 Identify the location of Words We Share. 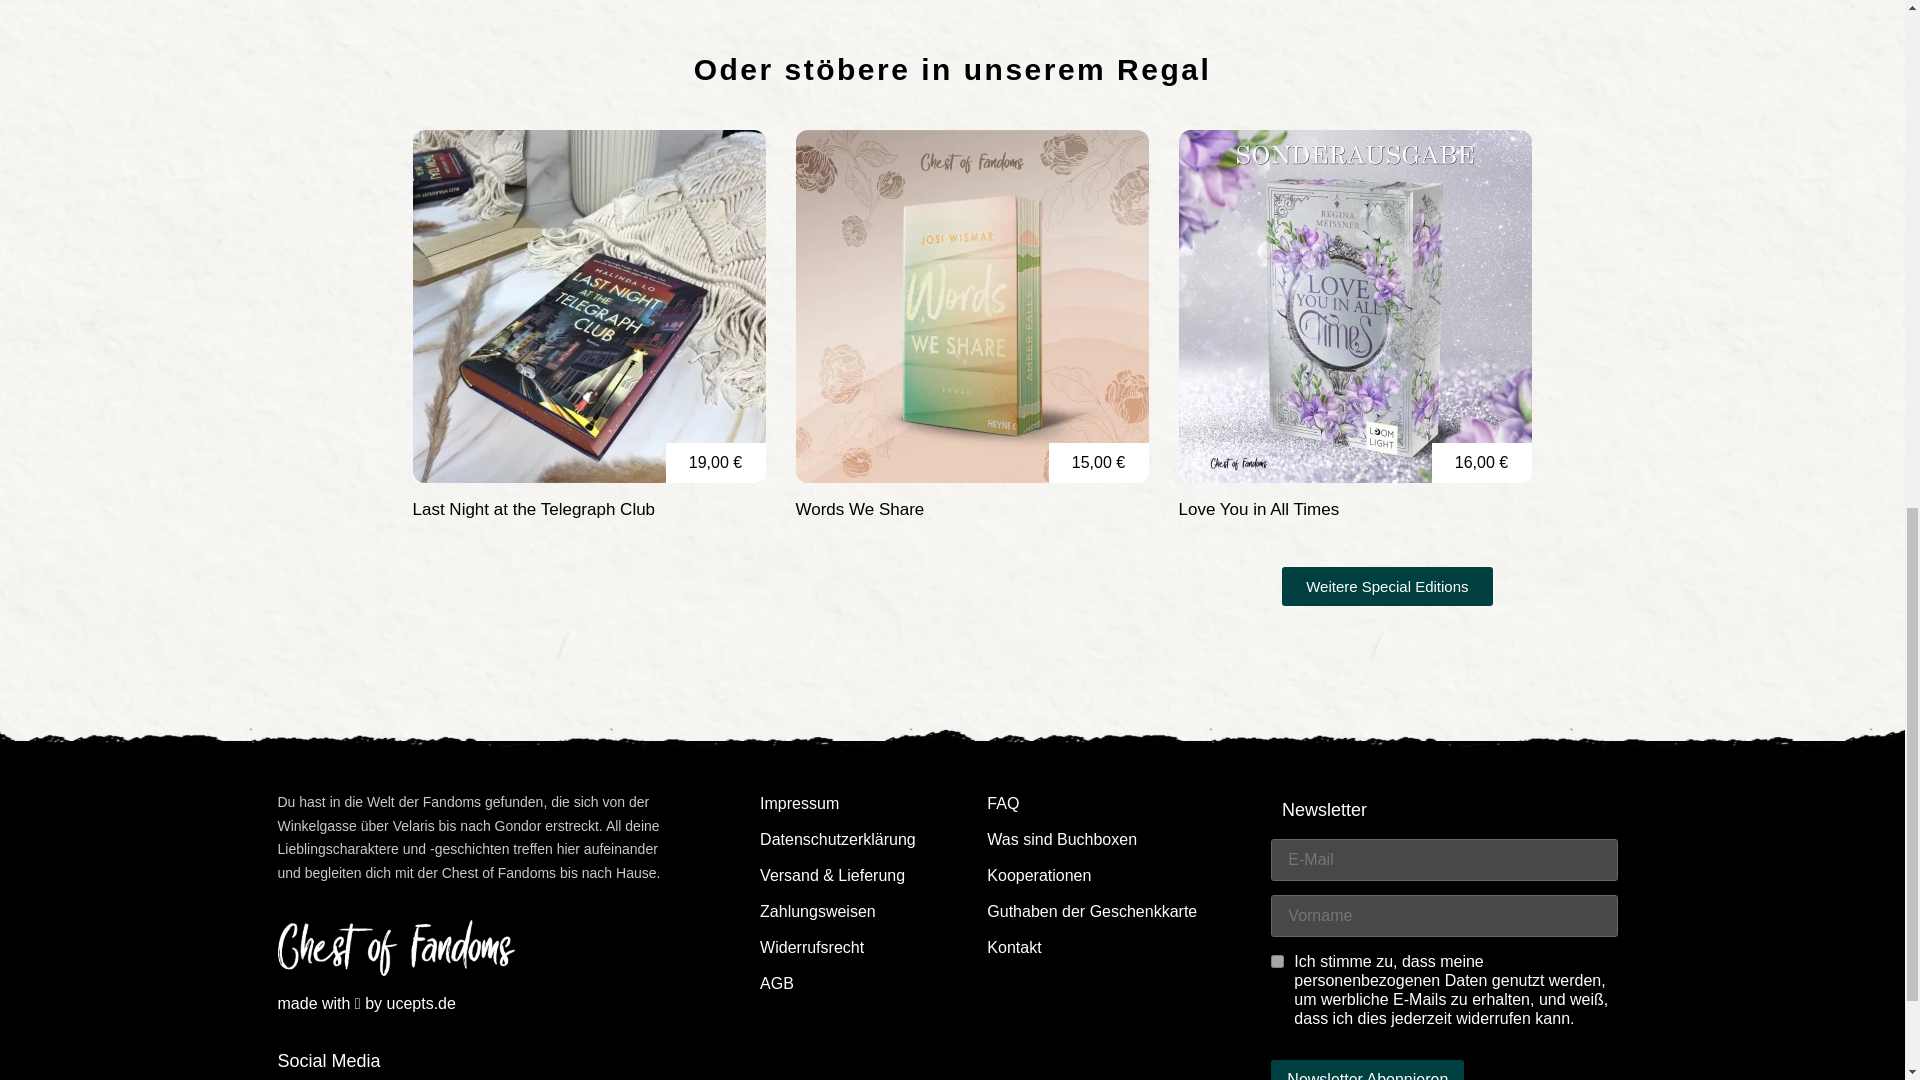
(972, 306).